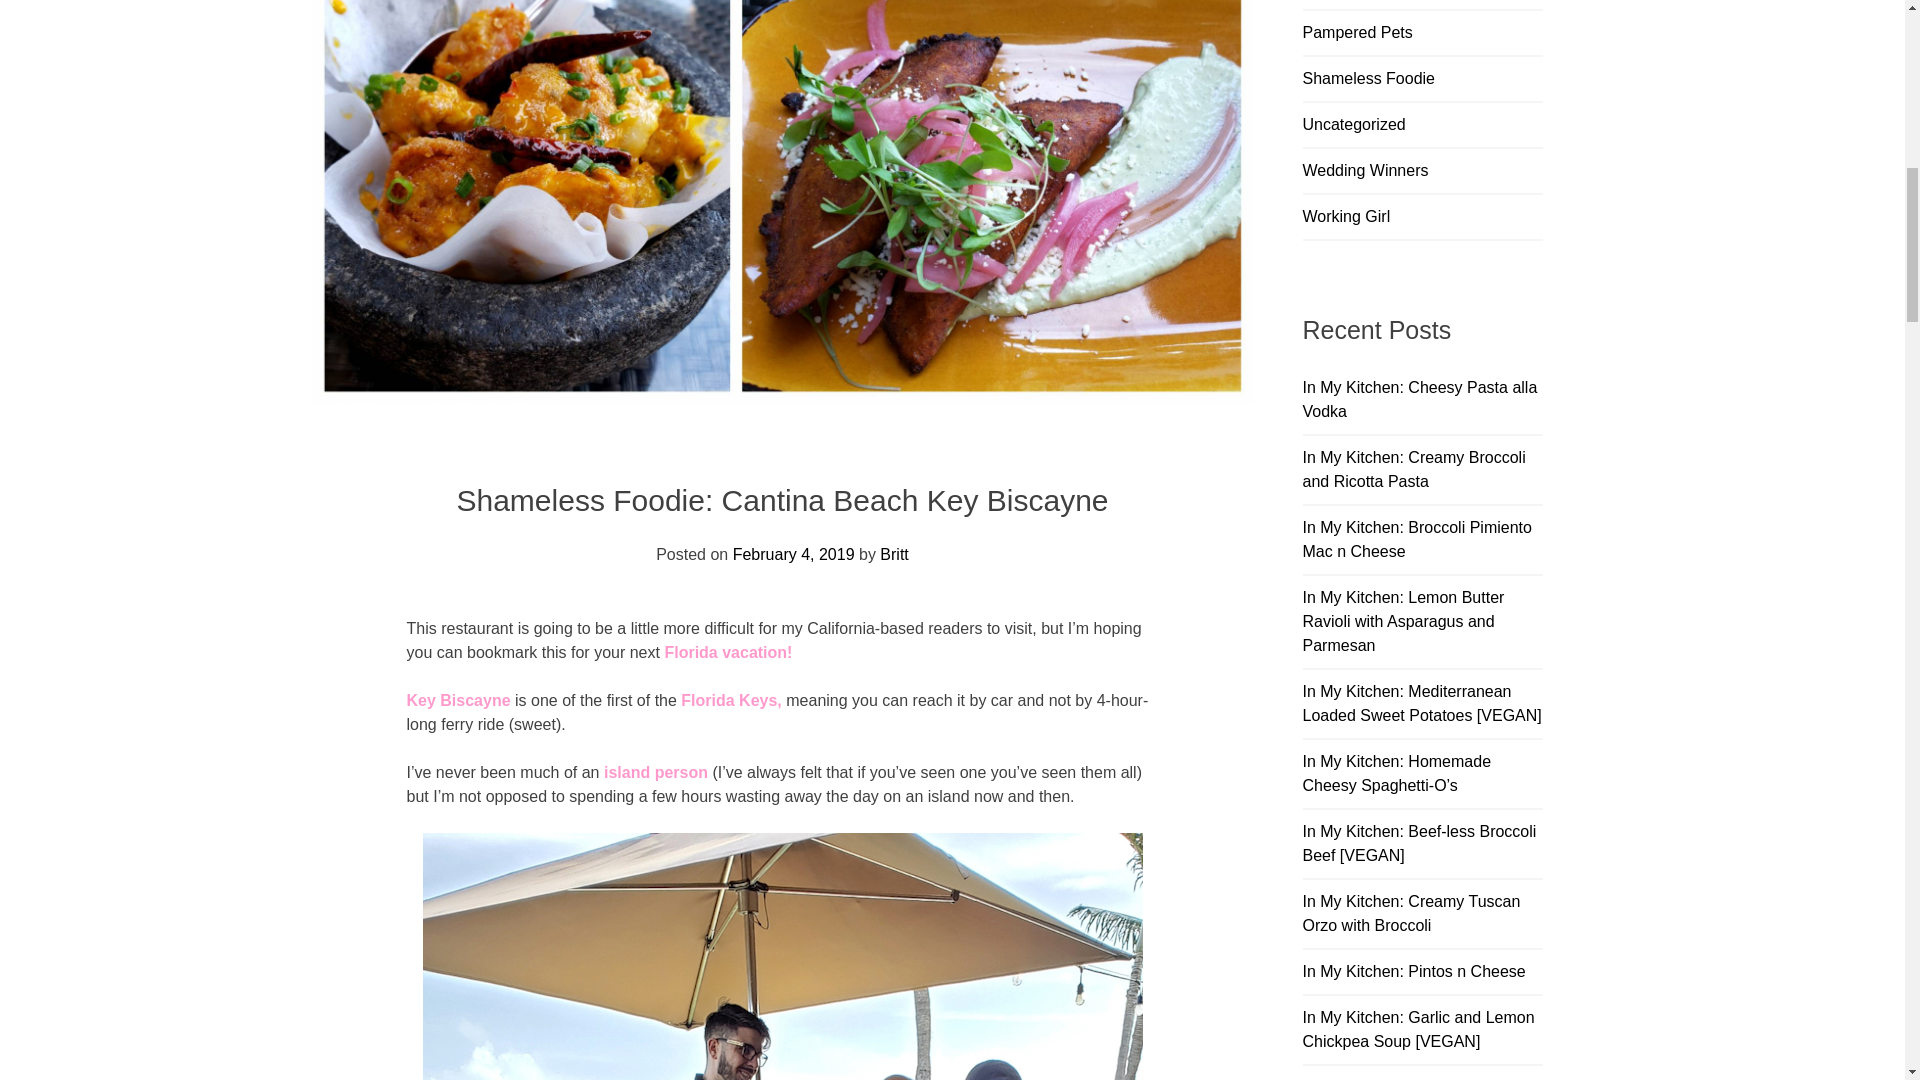  Describe the element at coordinates (1356, 32) in the screenshot. I see `Pampered Pets` at that location.